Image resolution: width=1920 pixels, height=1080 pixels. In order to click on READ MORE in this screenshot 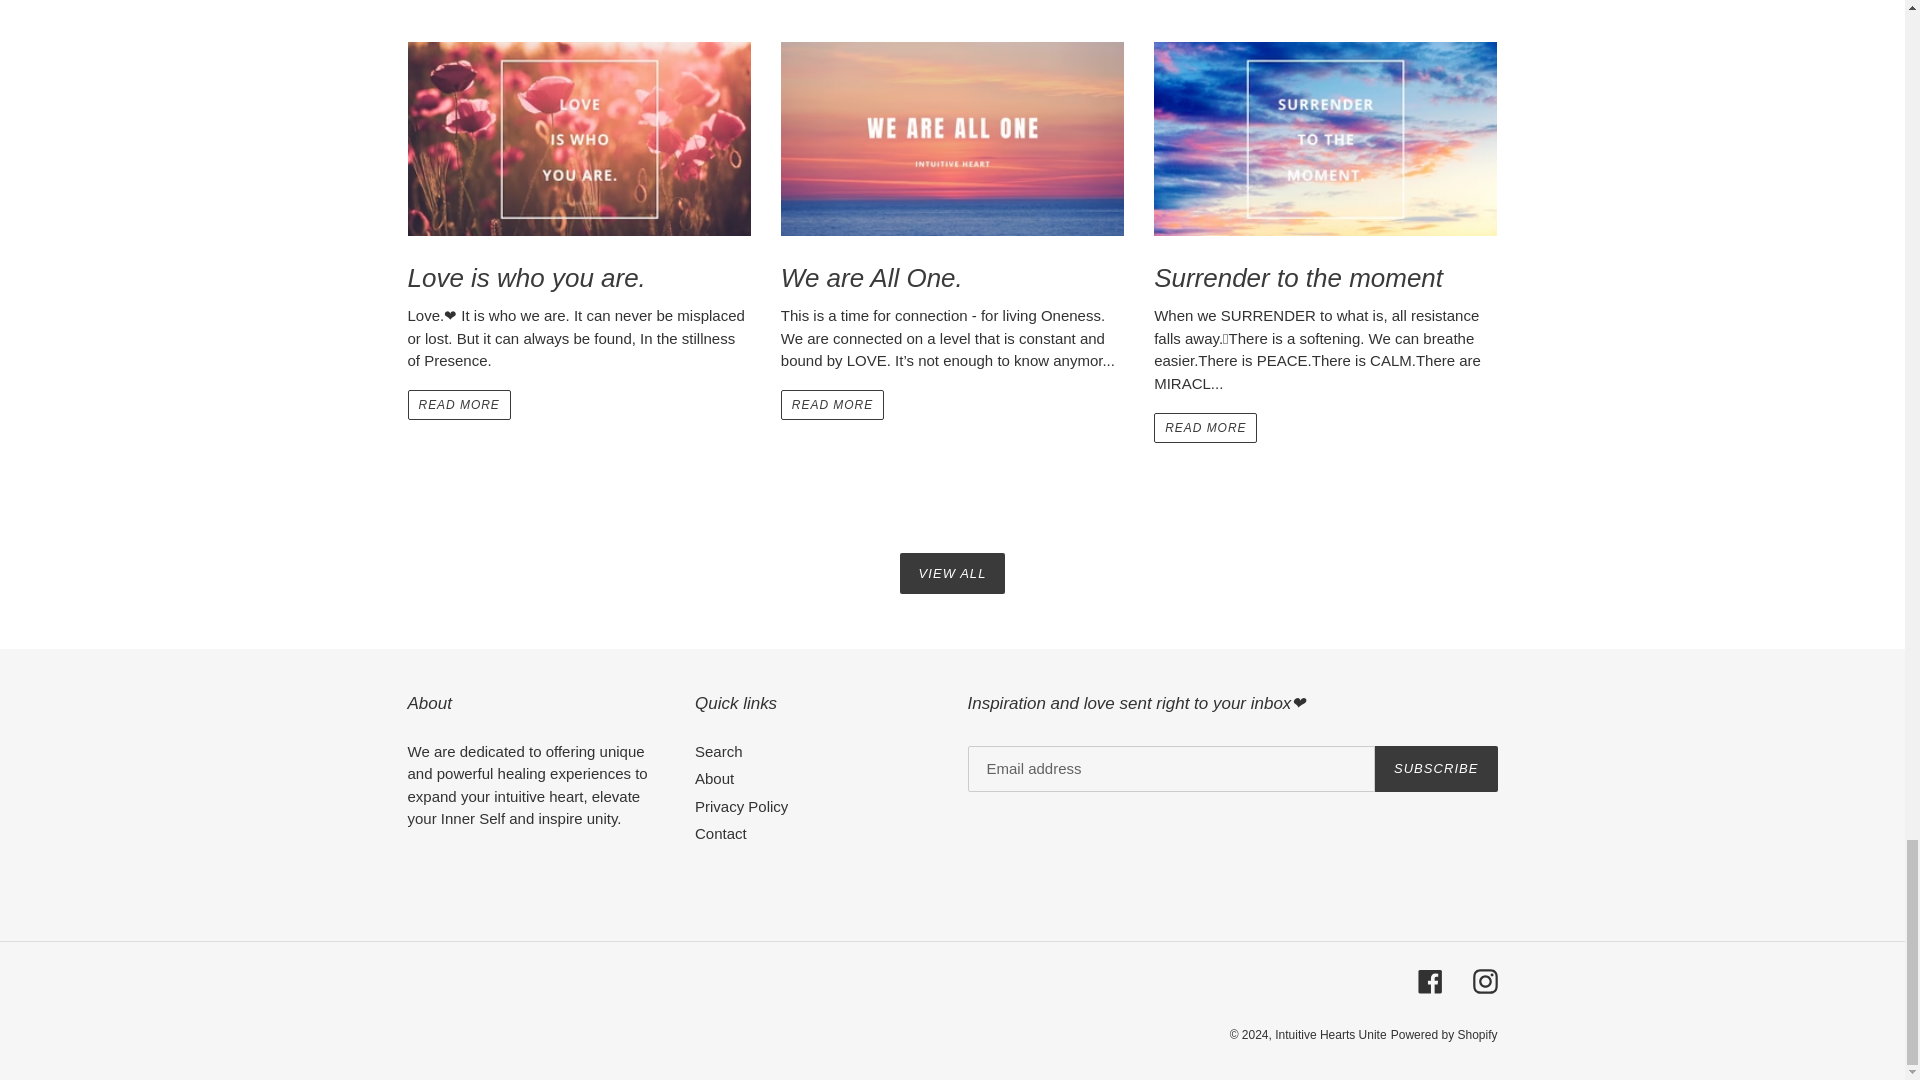, I will do `click(458, 404)`.